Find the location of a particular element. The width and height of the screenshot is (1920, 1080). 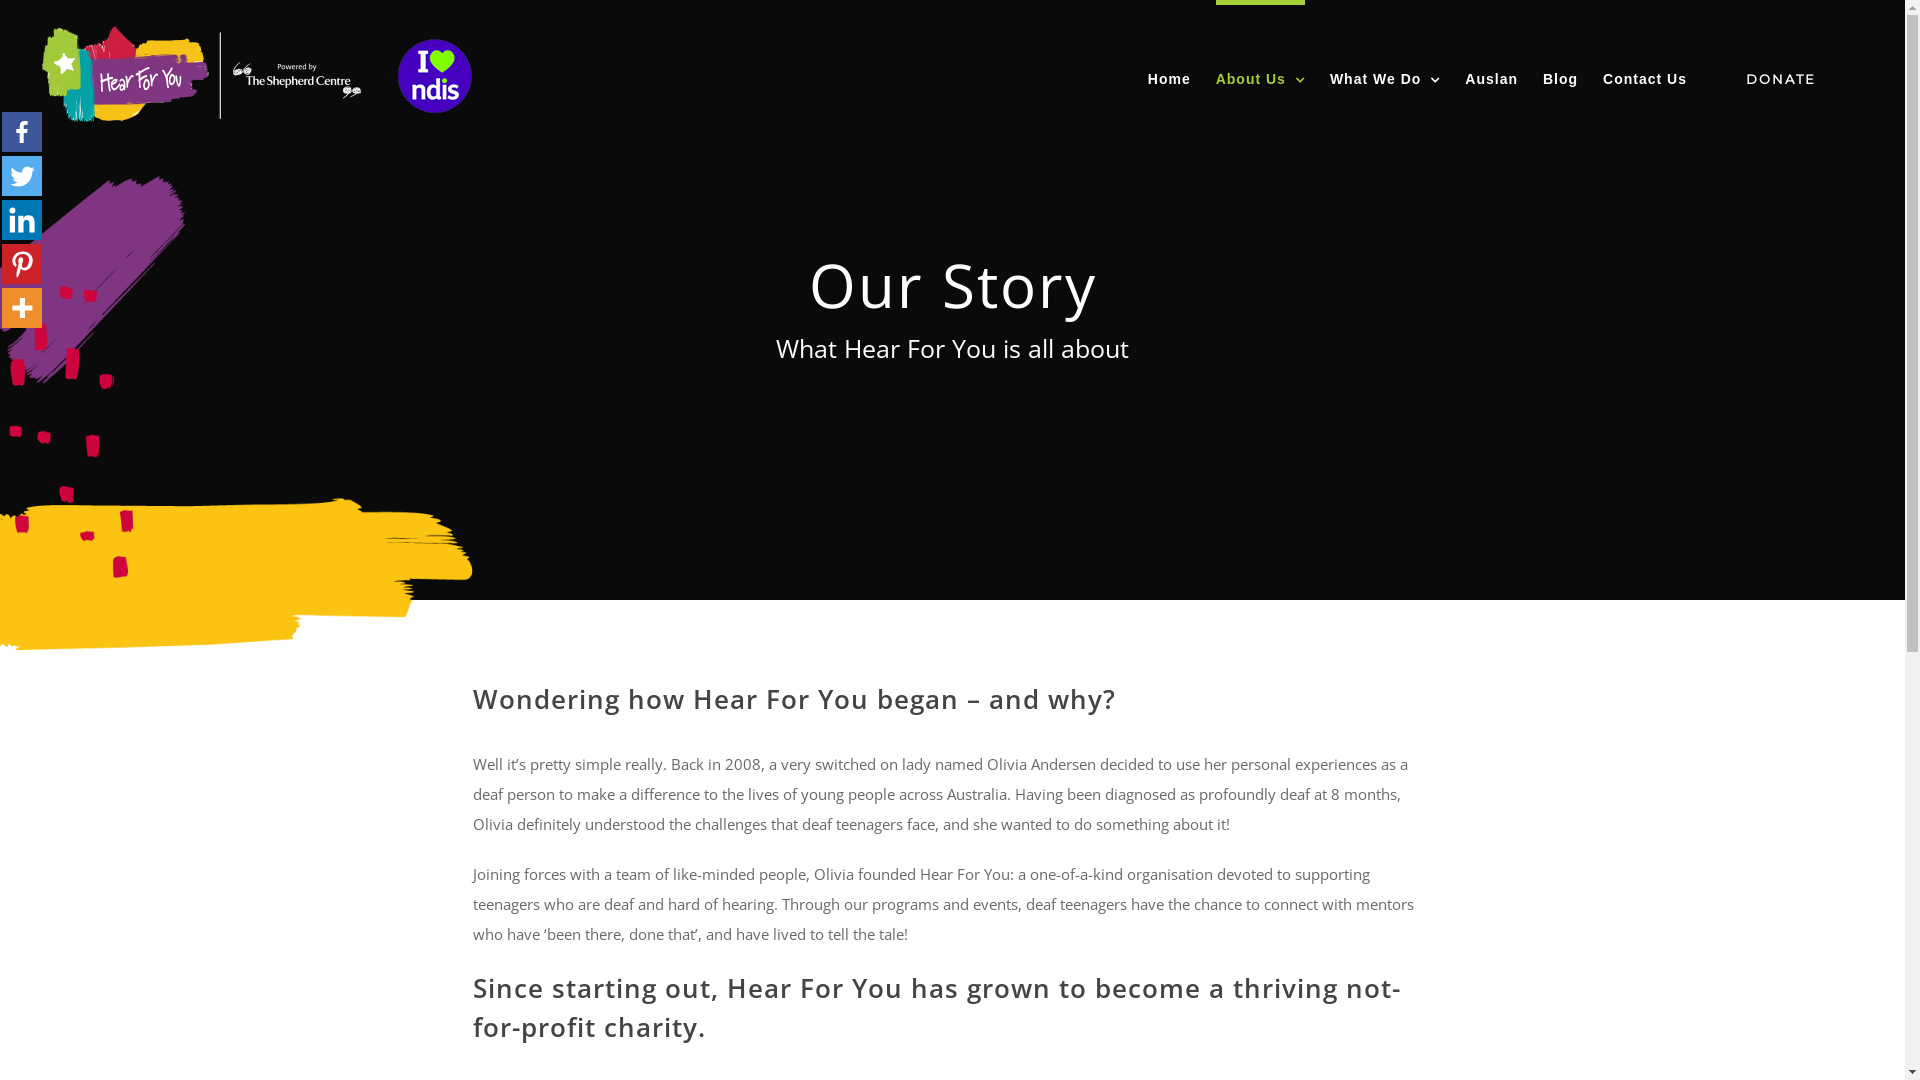

Linkedin is located at coordinates (22, 220).